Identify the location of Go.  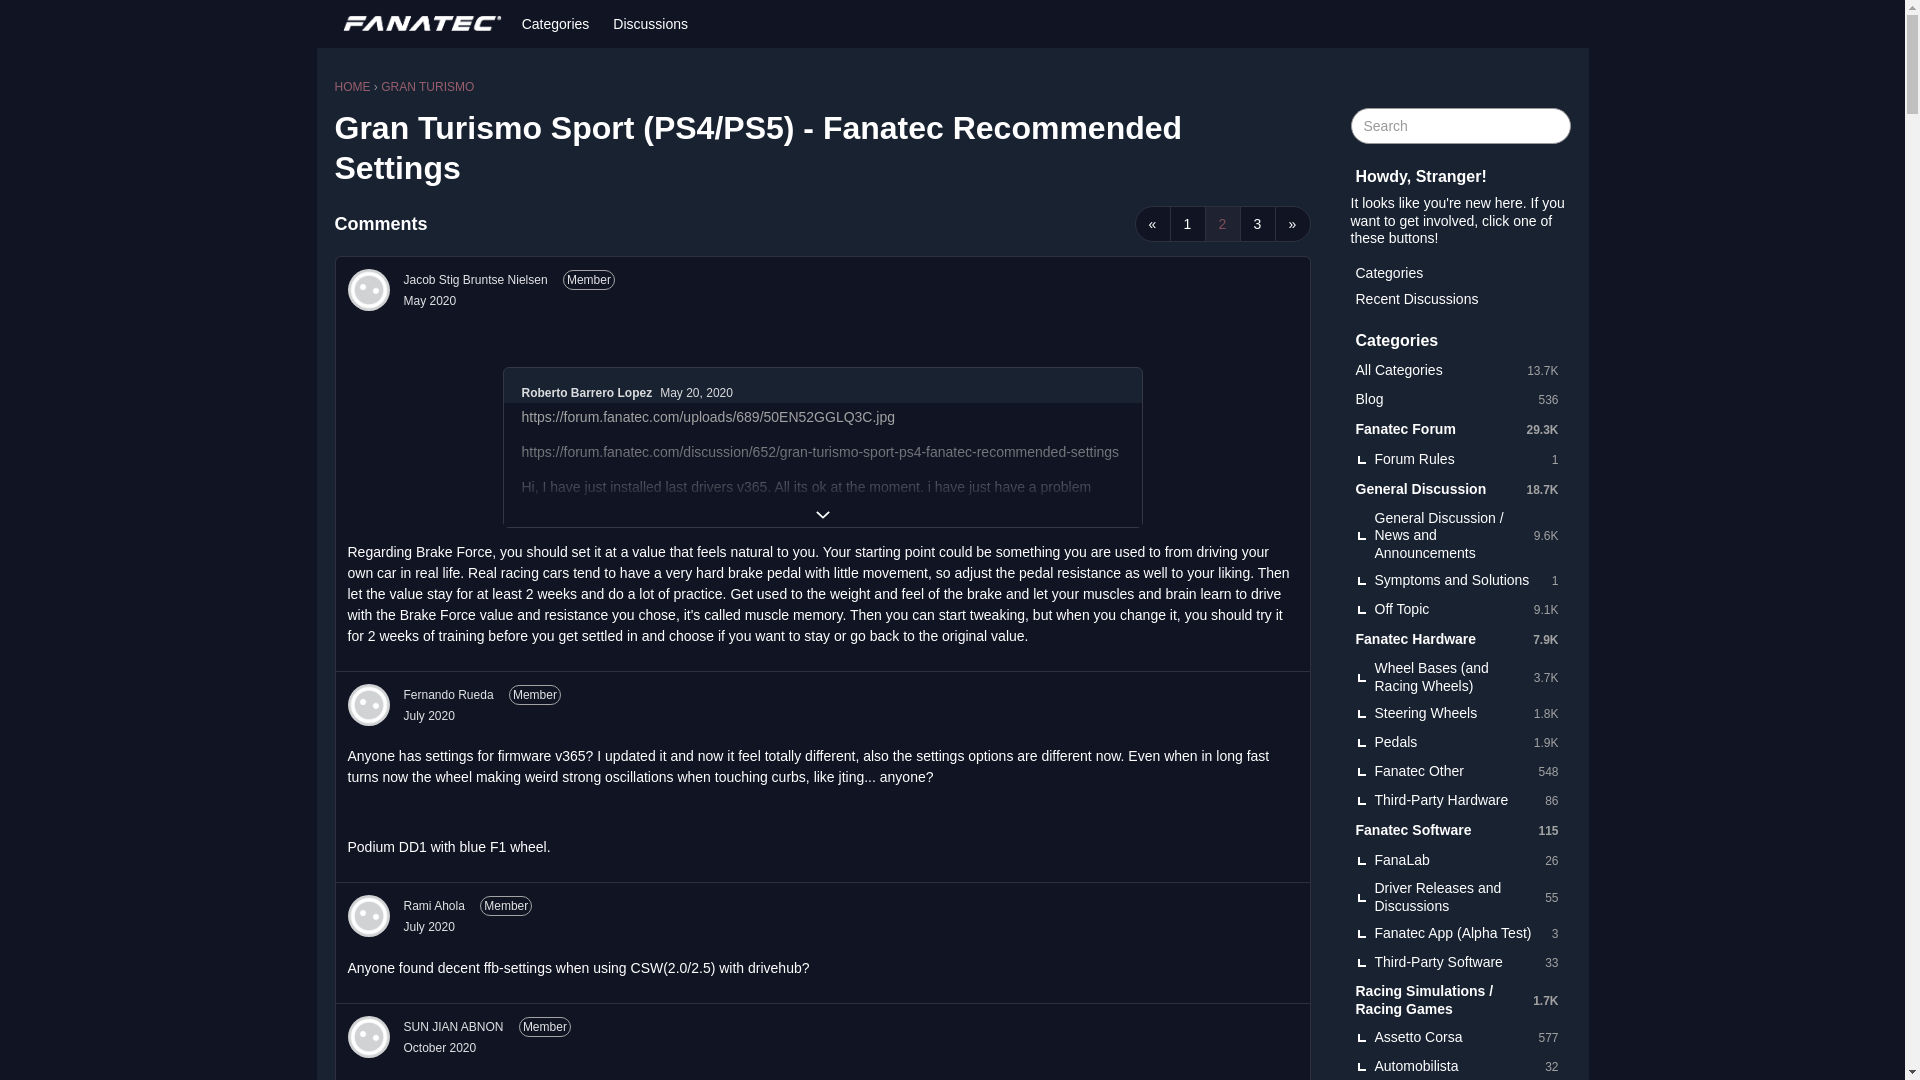
(1552, 126).